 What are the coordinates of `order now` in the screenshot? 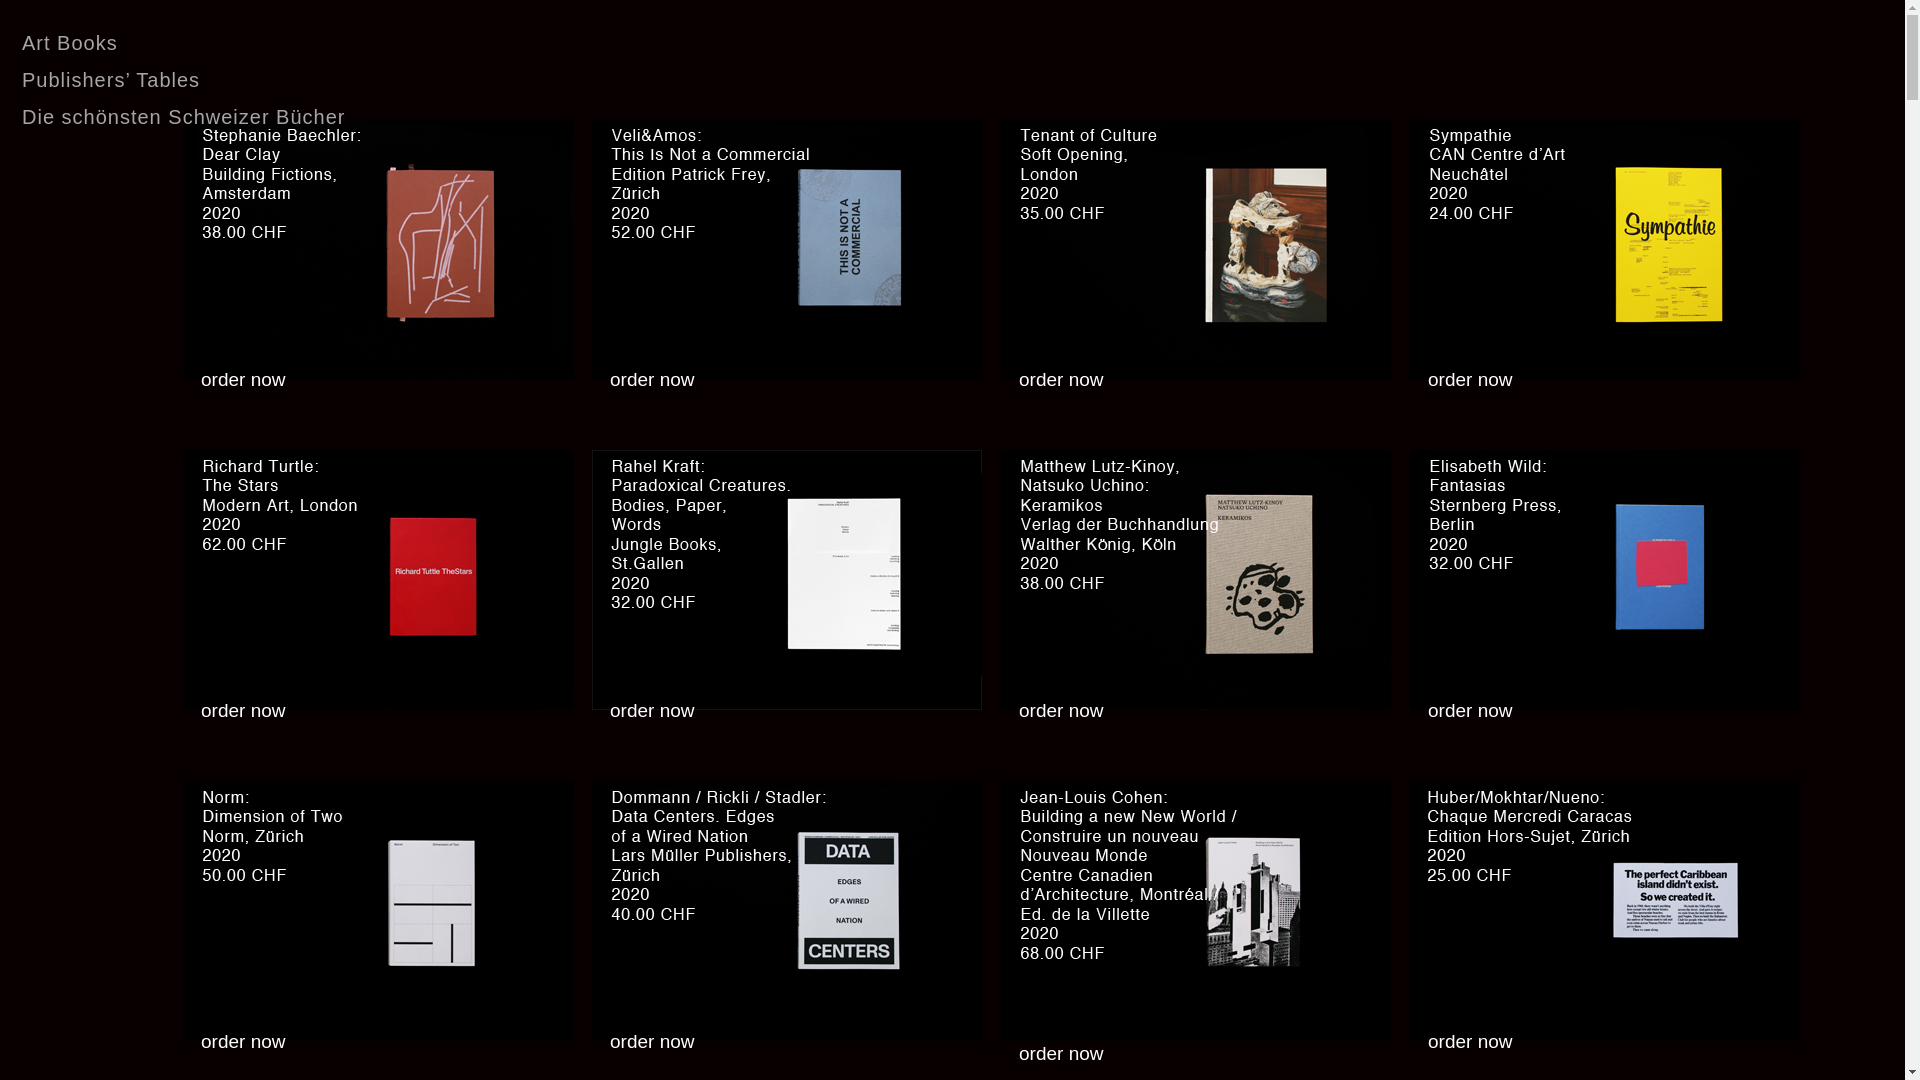 It's located at (1470, 1042).